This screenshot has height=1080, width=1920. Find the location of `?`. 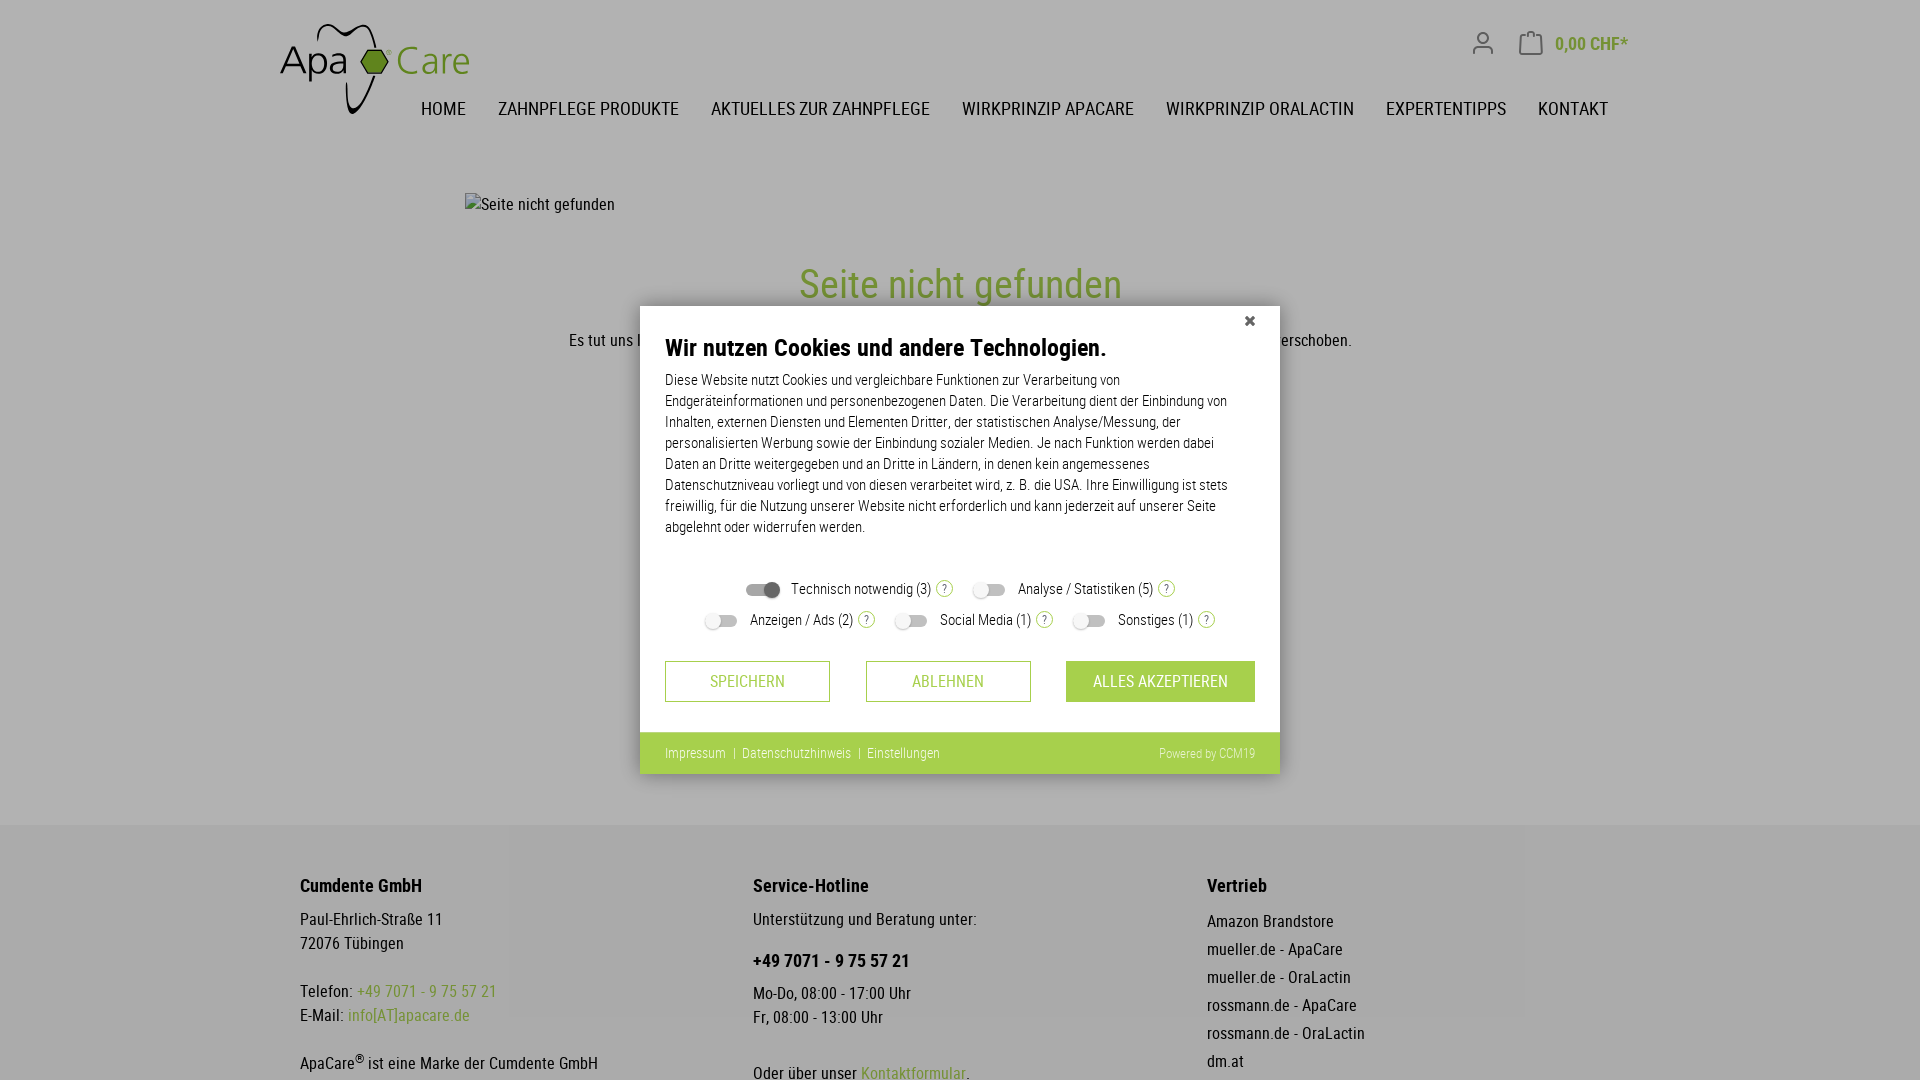

? is located at coordinates (1044, 620).